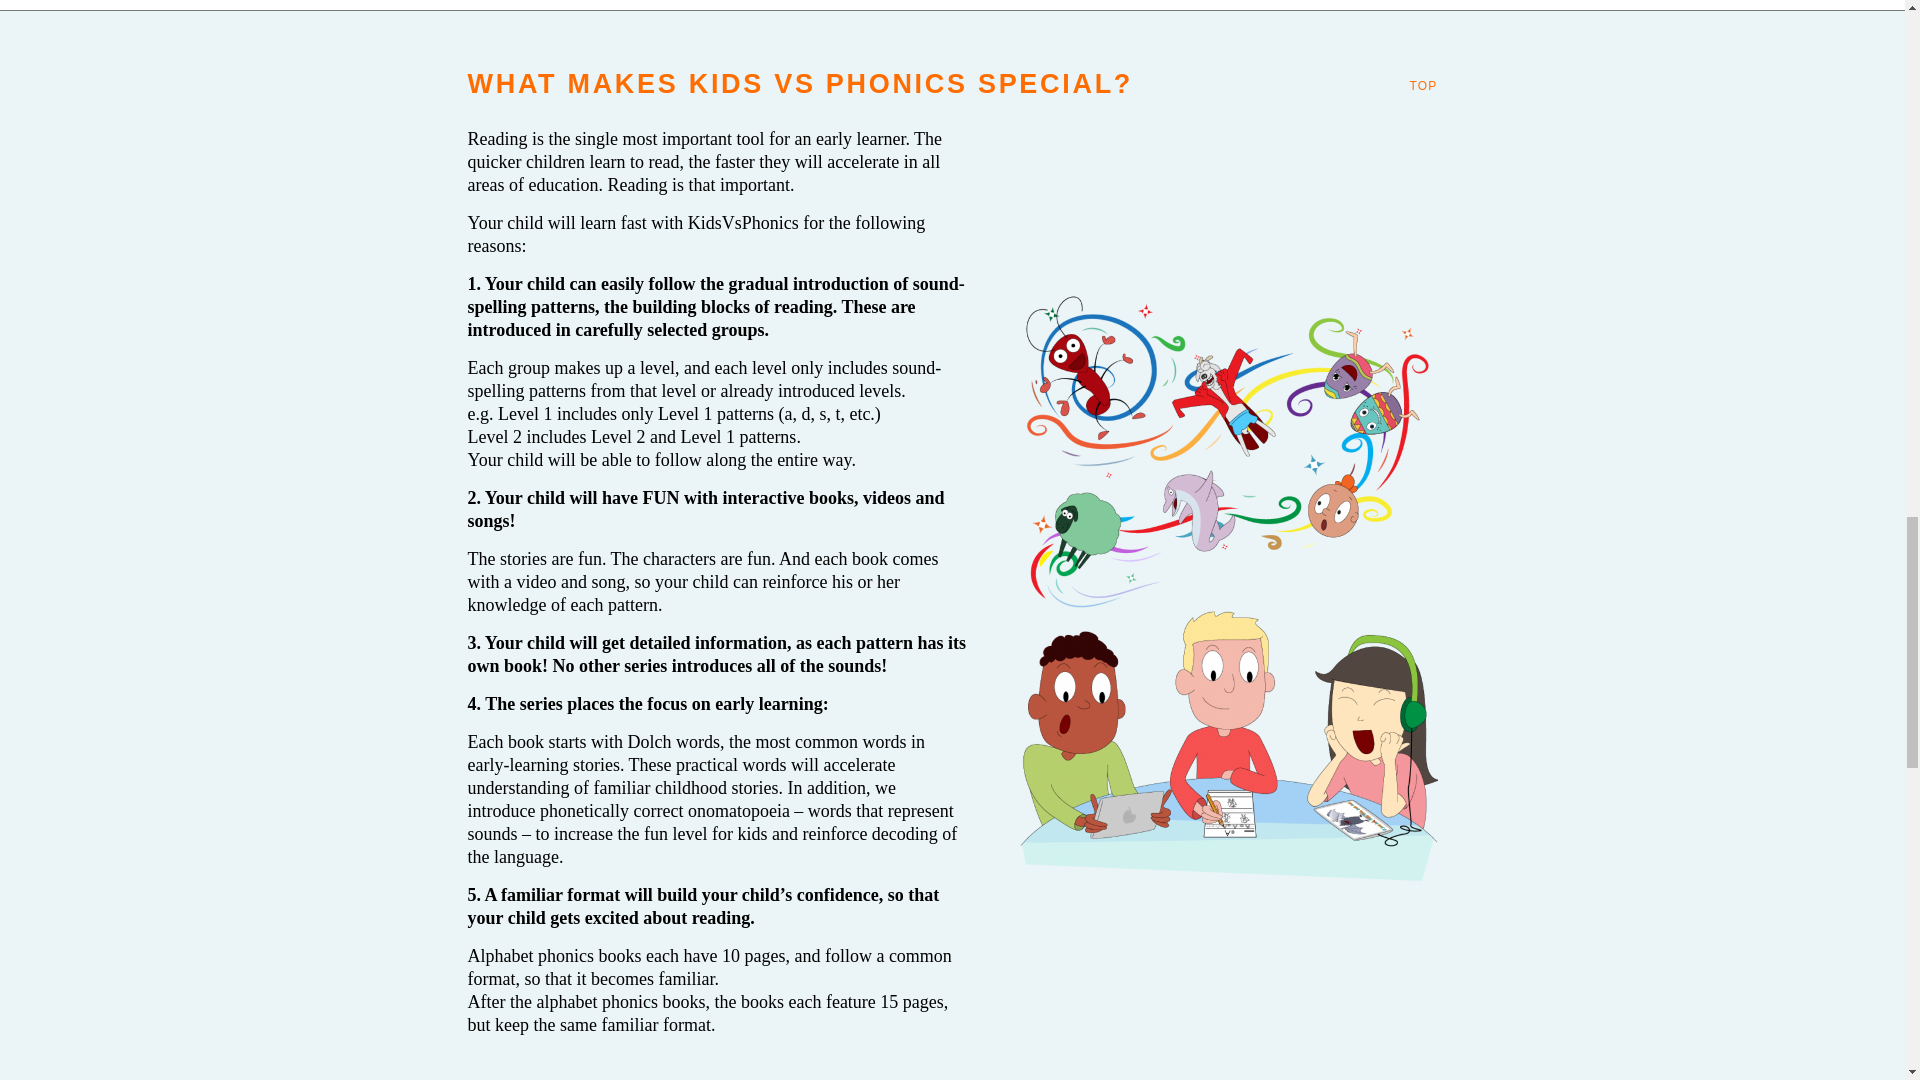  I want to click on TOP, so click(1422, 85).